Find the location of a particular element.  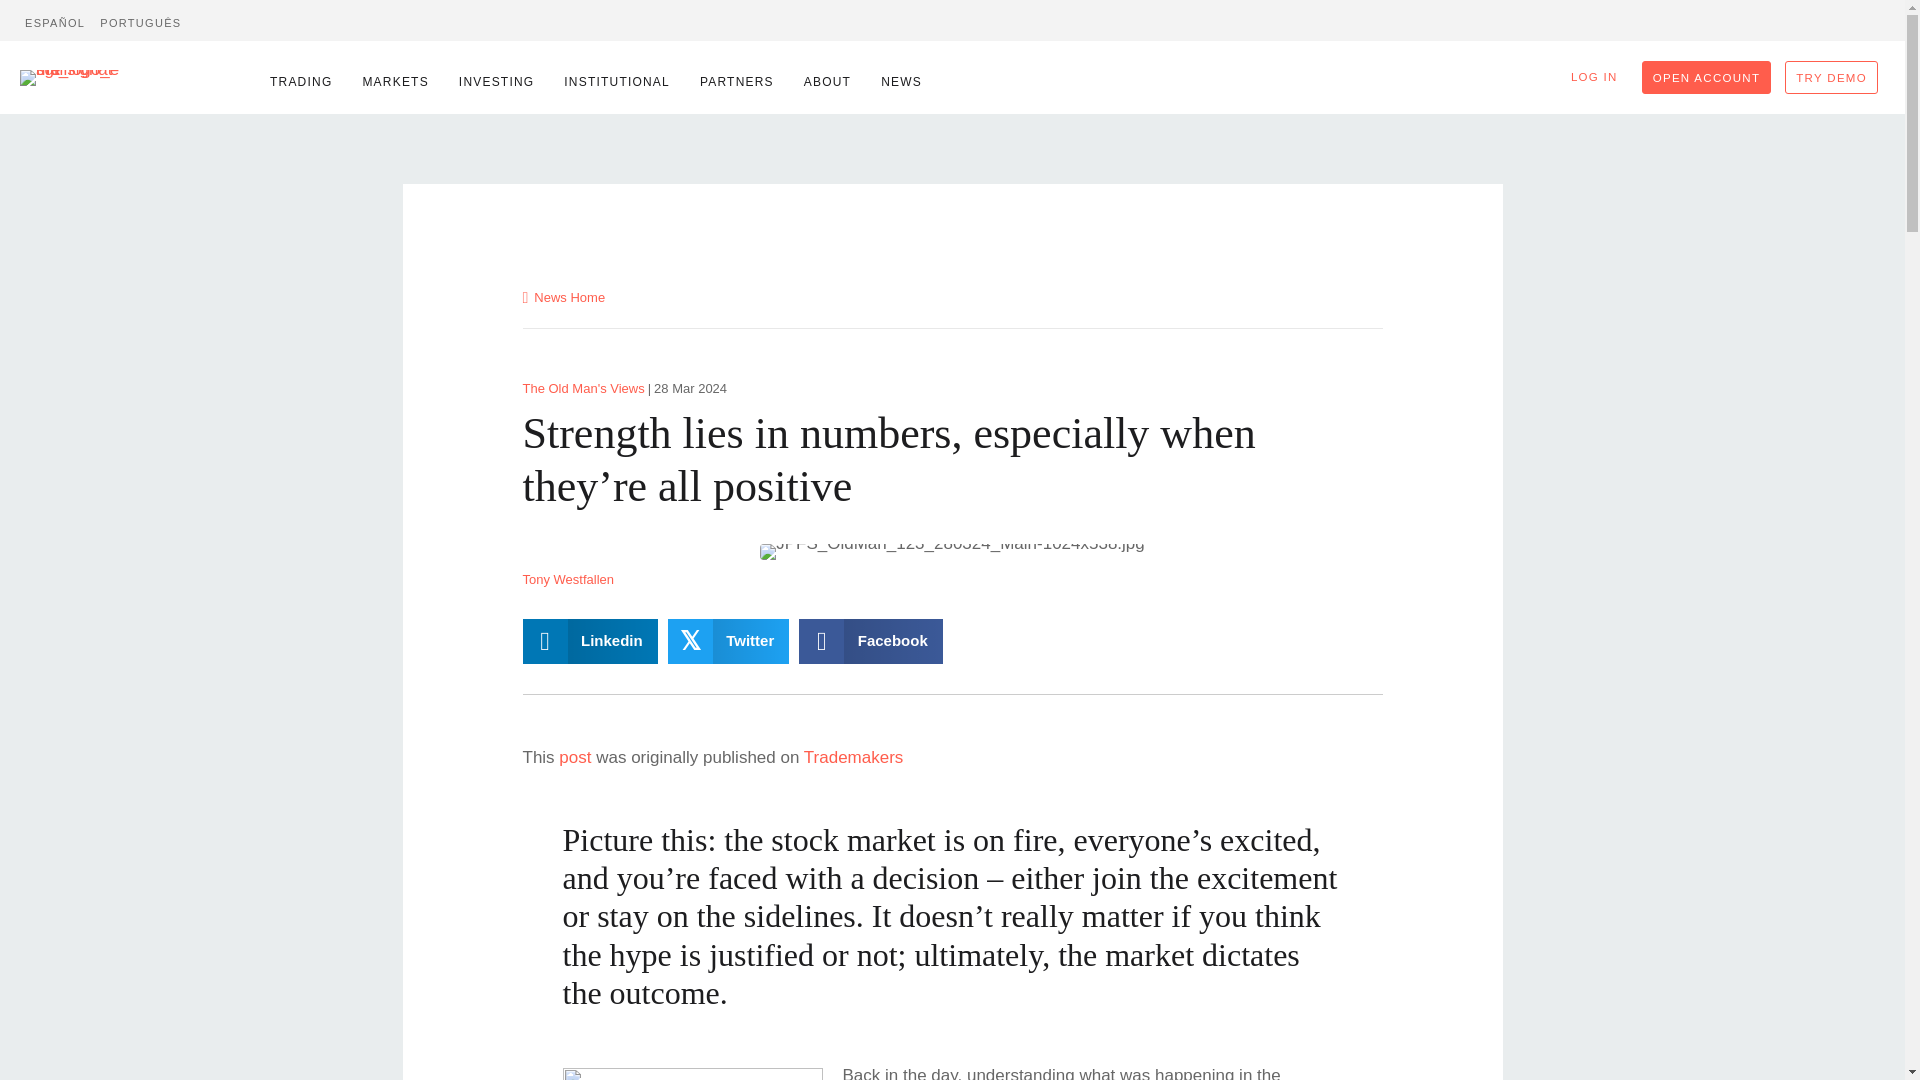

NEWS is located at coordinates (896, 82).